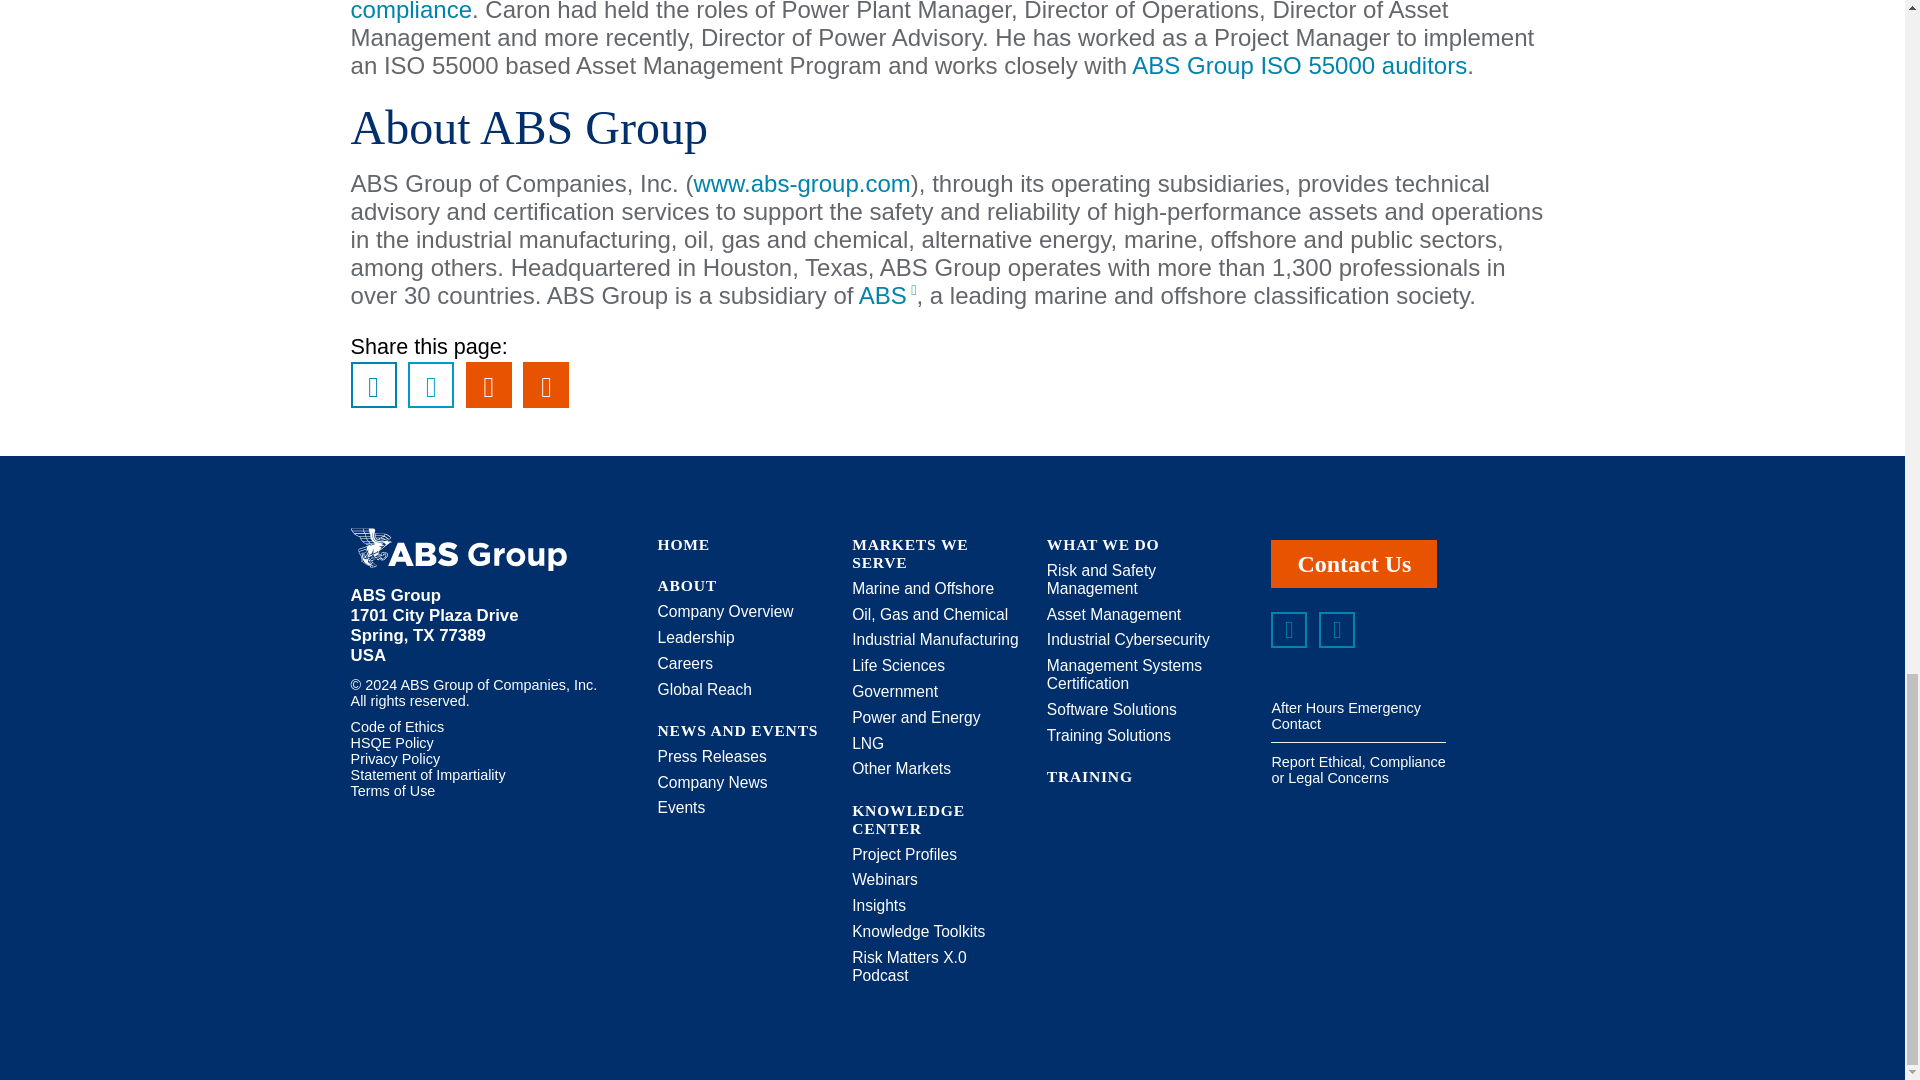 The height and width of the screenshot is (1080, 1920). Describe the element at coordinates (489, 384) in the screenshot. I see `Share this page via Email` at that location.